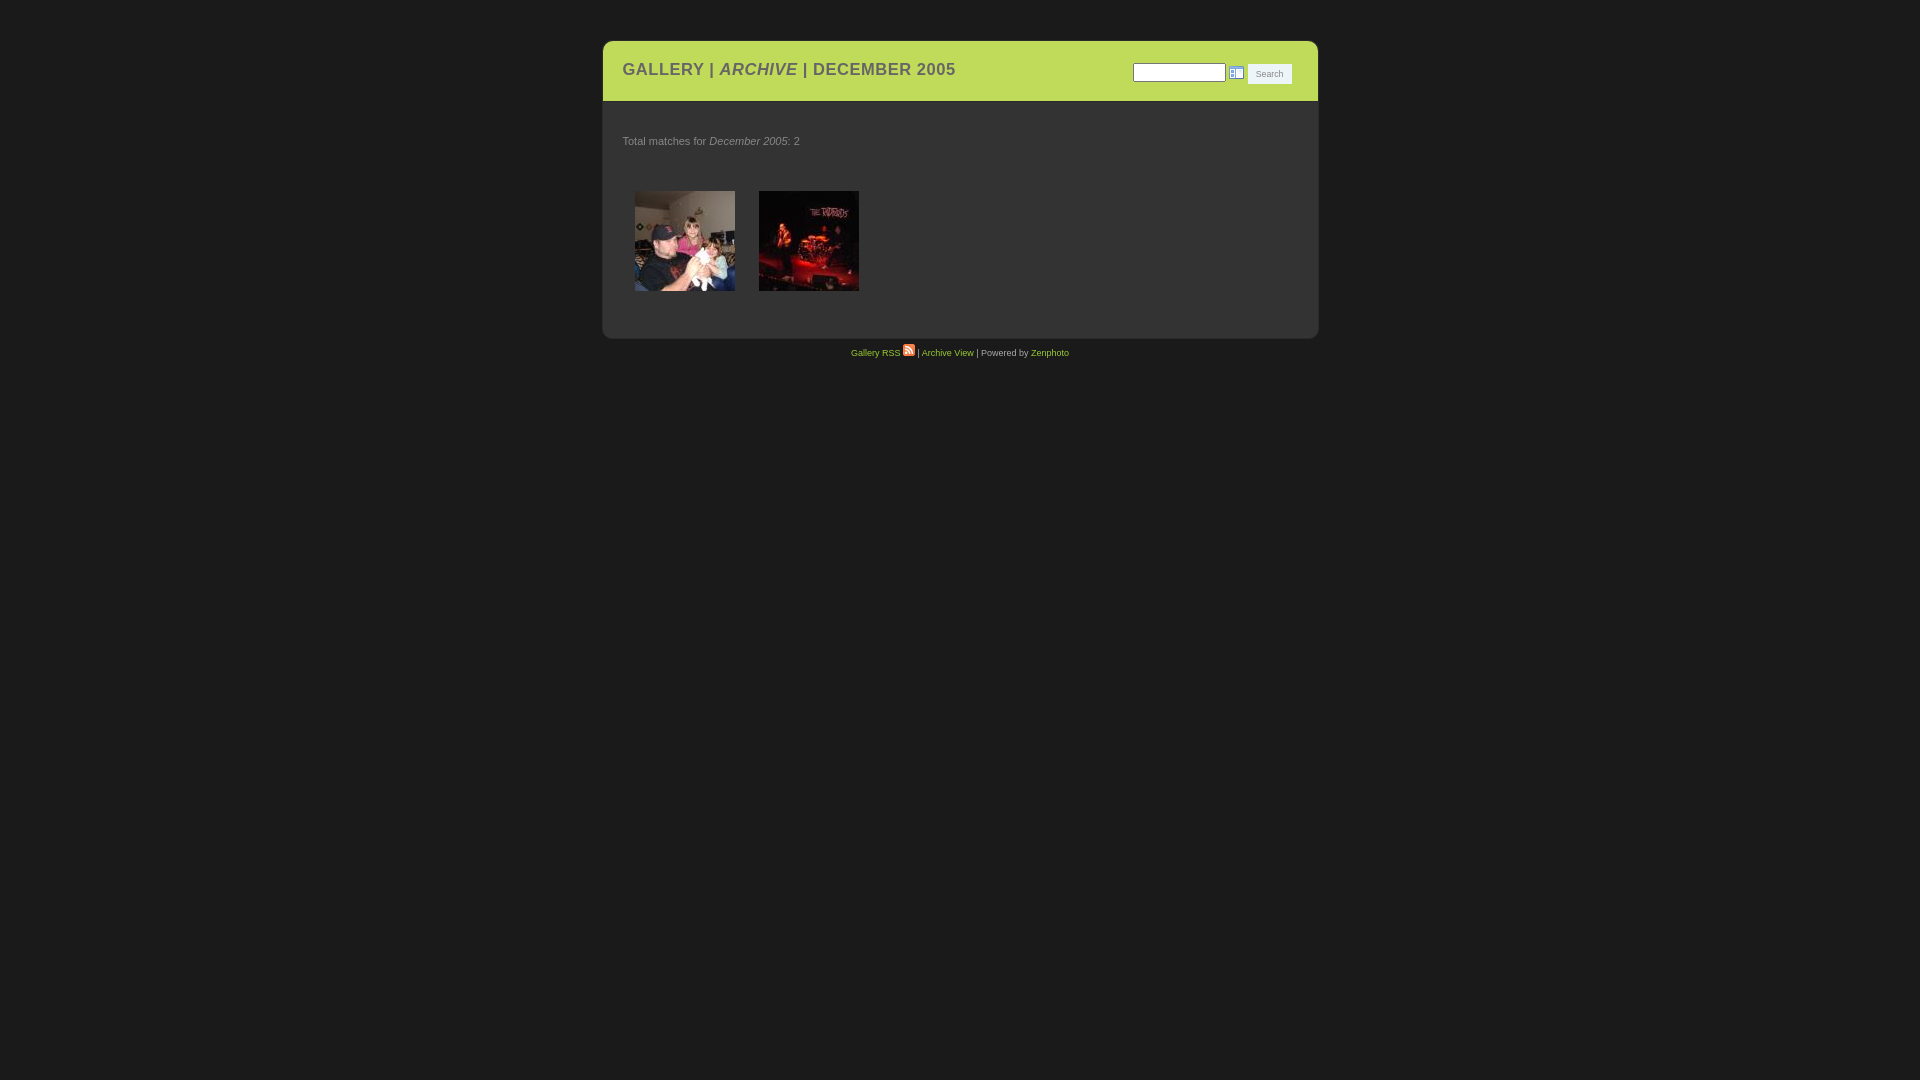 The height and width of the screenshot is (1080, 1920). I want to click on Dave with niece Emily and daughter Acyan, December 29, 2005, so click(685, 241).